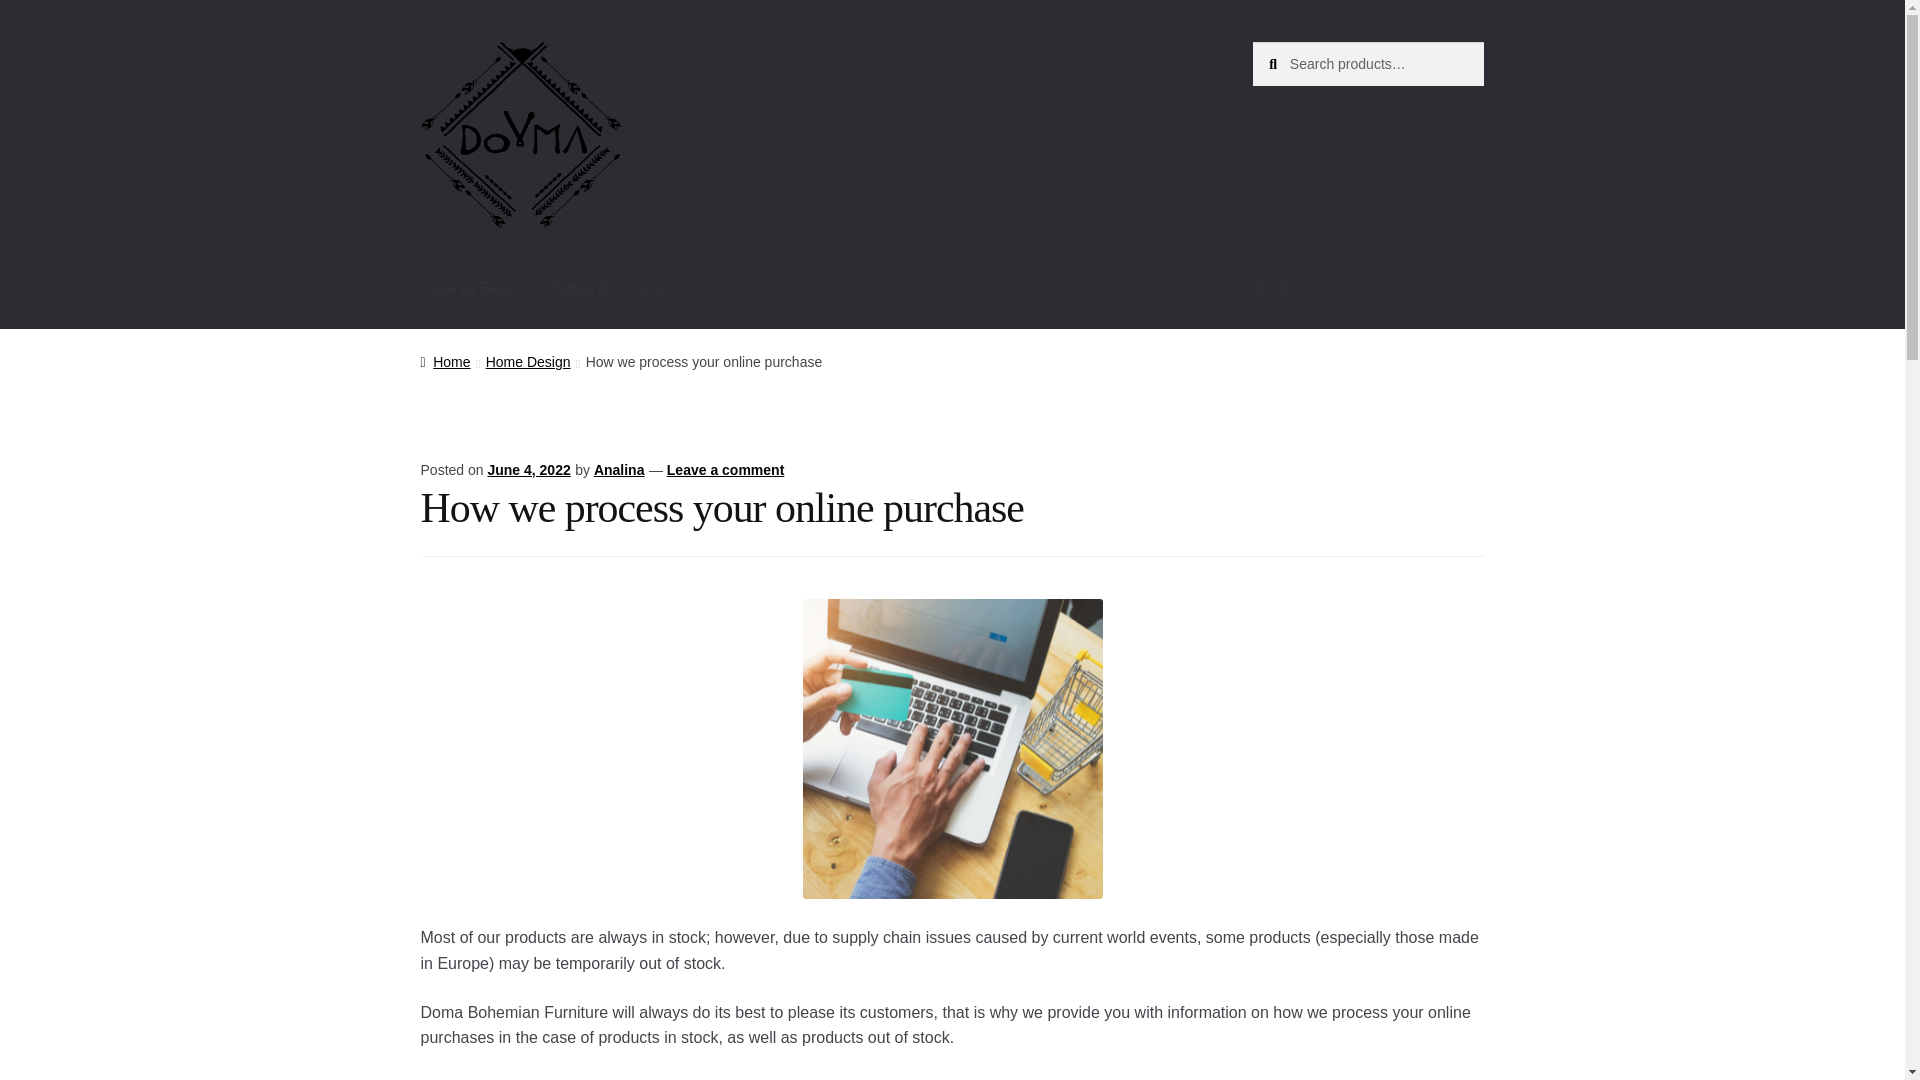 This screenshot has height=1080, width=1920. I want to click on Leave a comment, so click(726, 470).